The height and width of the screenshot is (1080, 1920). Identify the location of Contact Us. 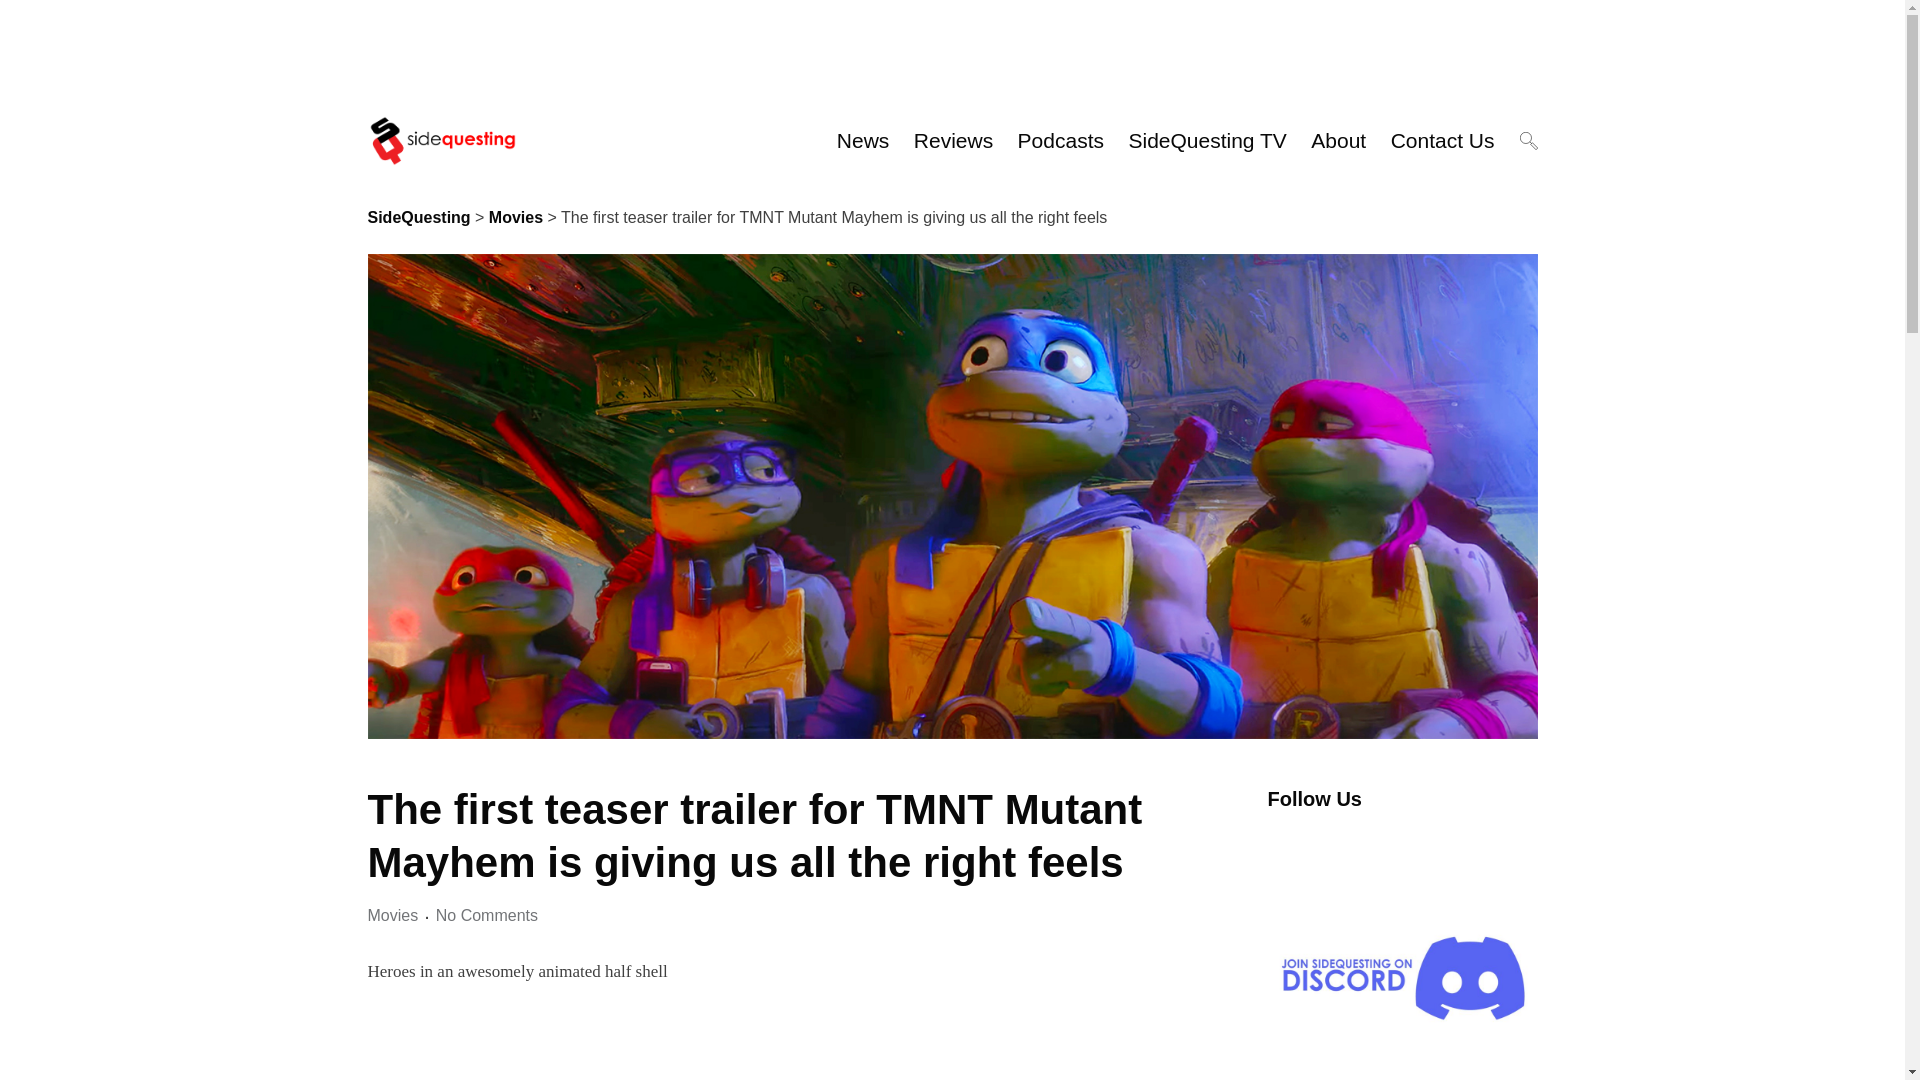
(1442, 140).